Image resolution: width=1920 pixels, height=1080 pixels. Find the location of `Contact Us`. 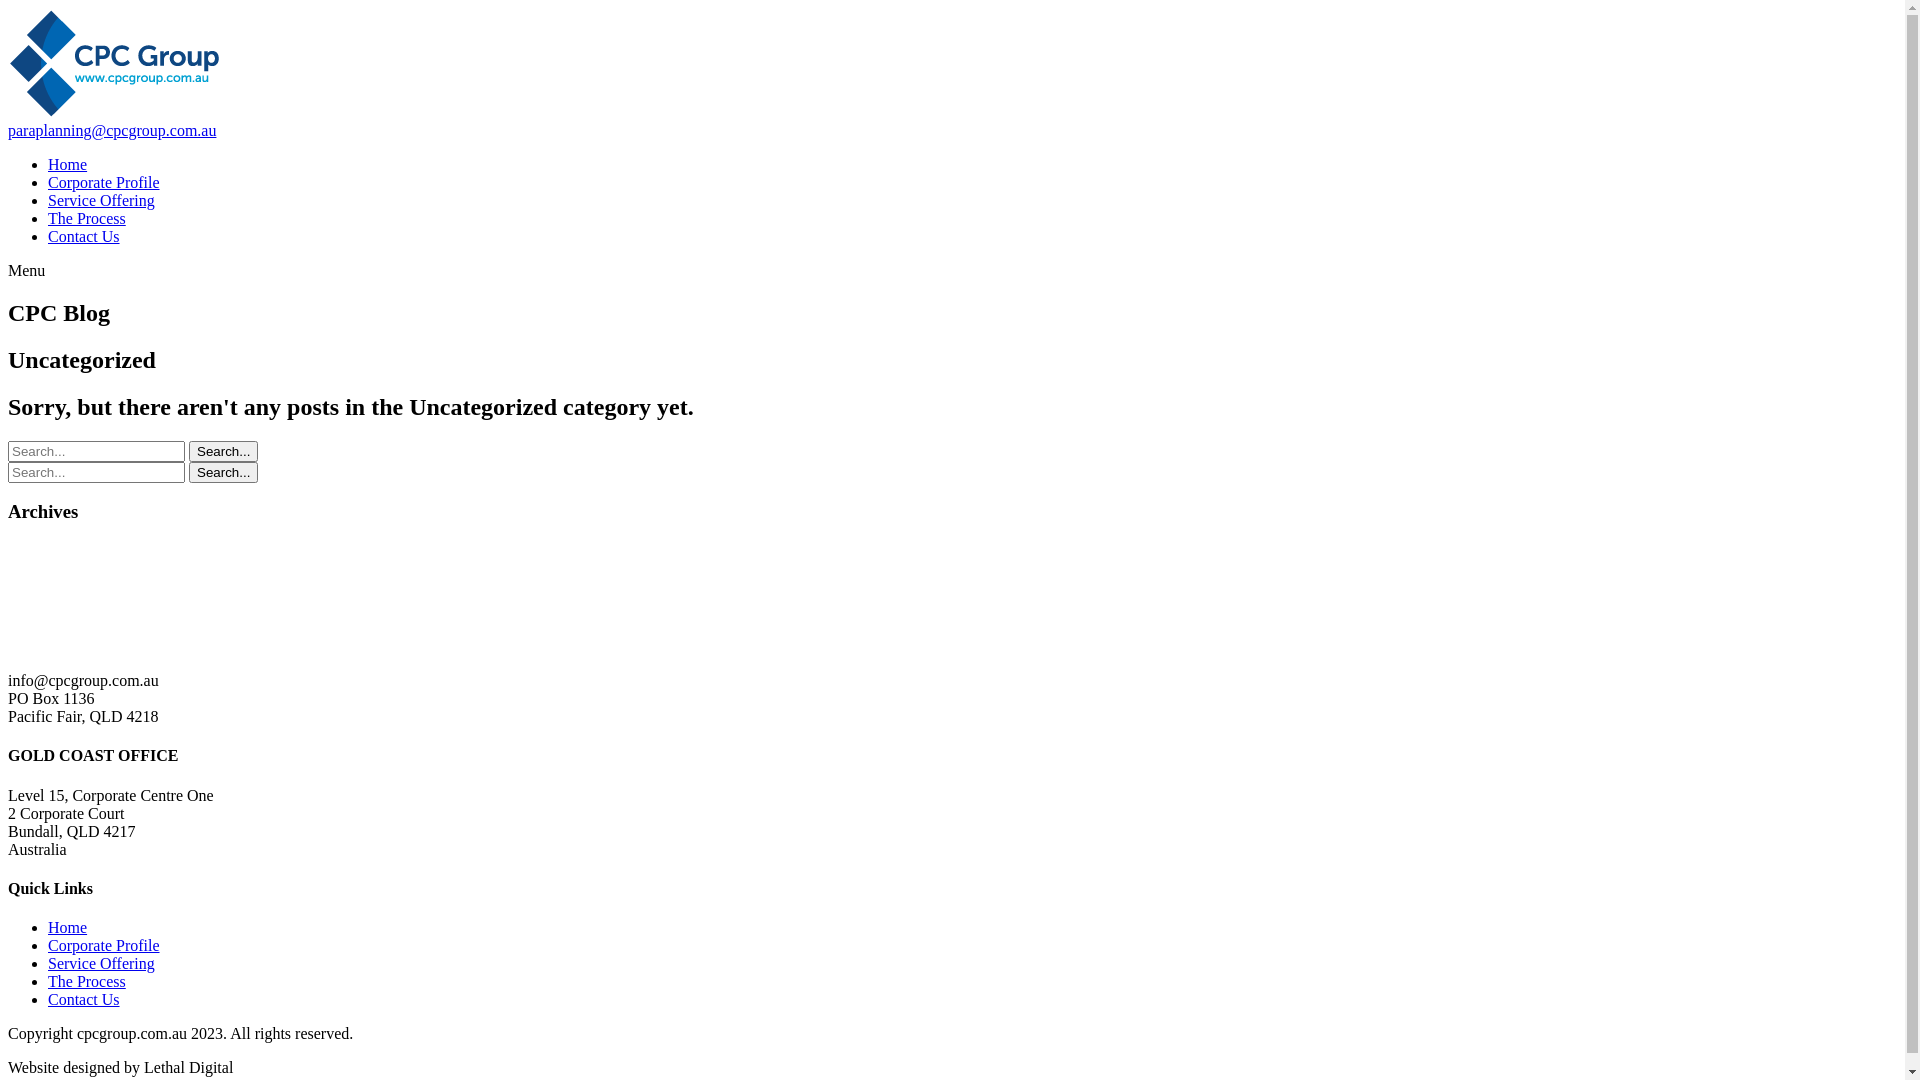

Contact Us is located at coordinates (84, 1000).